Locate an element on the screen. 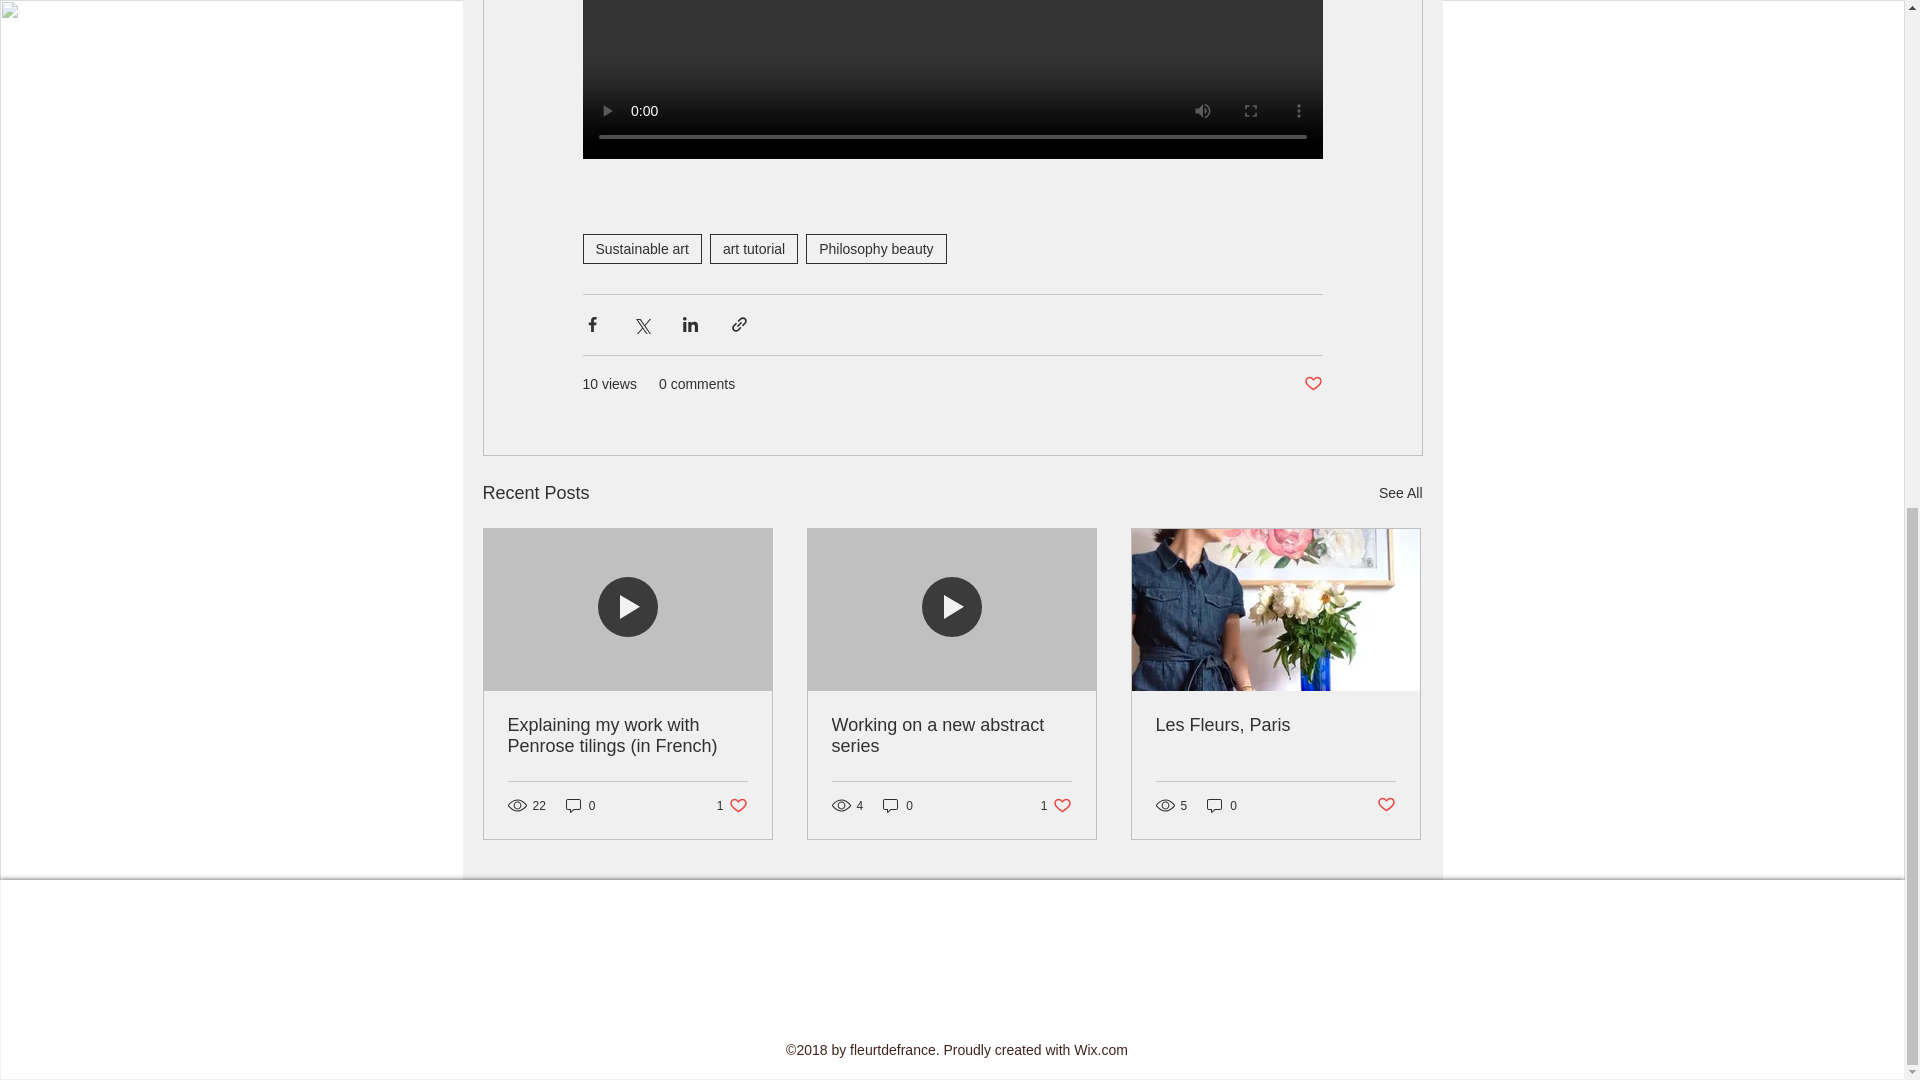 The image size is (1920, 1080). Philosophy beauty is located at coordinates (580, 805).